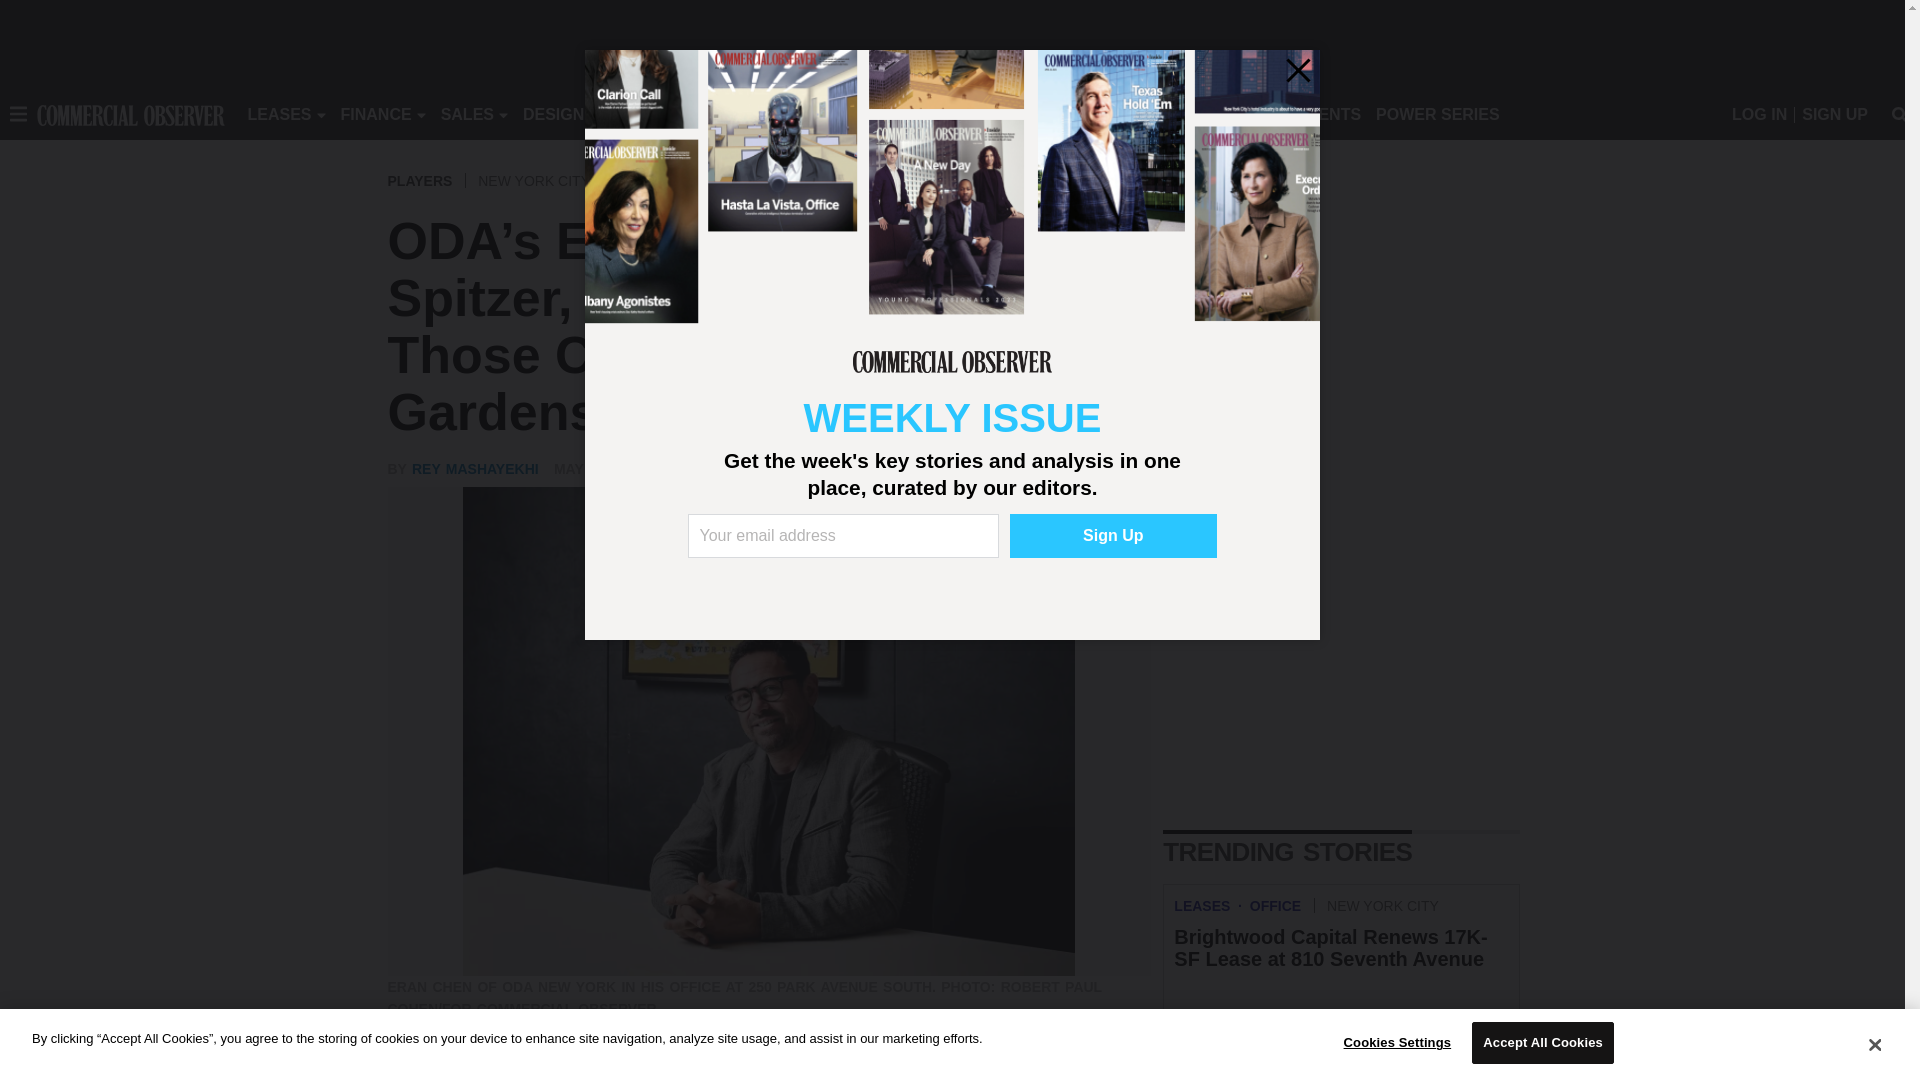 Image resolution: width=1920 pixels, height=1080 pixels. I want to click on SALES, so click(467, 114).